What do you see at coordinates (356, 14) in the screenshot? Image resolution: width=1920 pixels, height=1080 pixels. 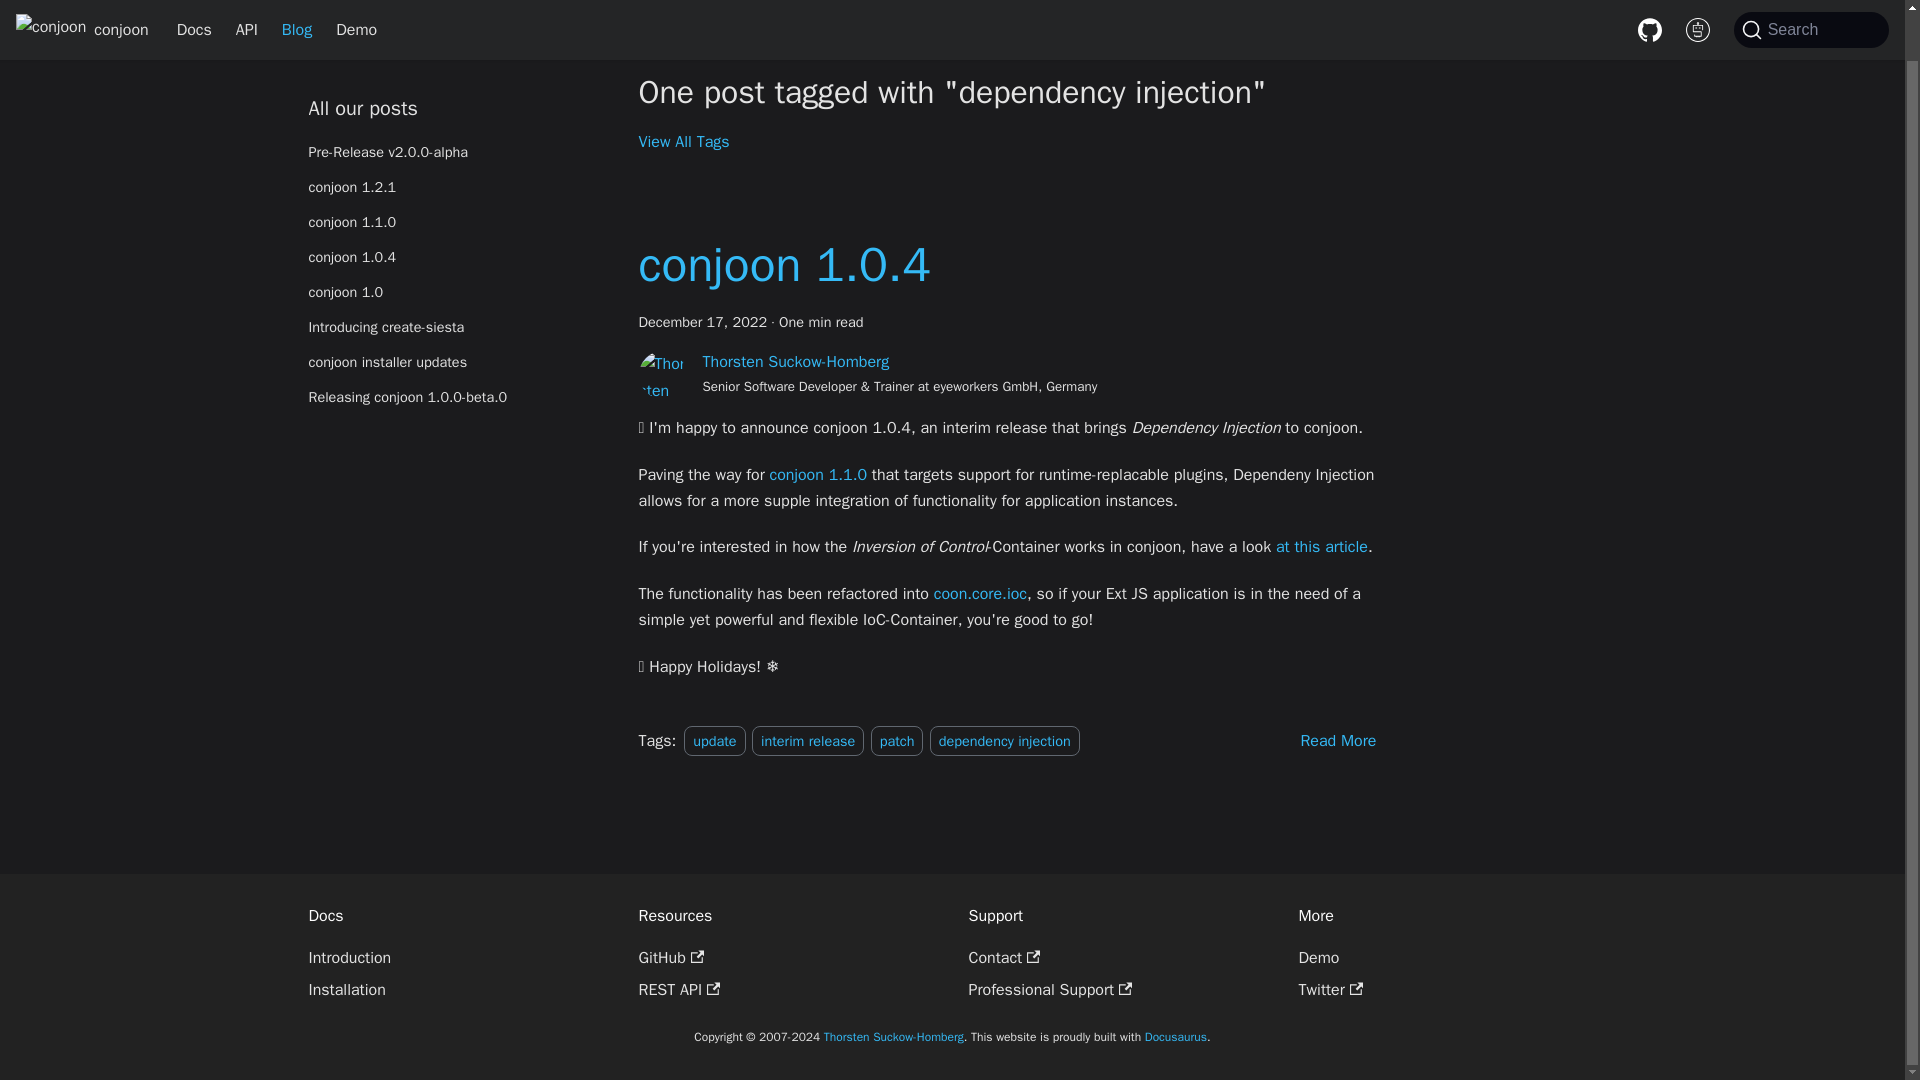 I see `Demo` at bounding box center [356, 14].